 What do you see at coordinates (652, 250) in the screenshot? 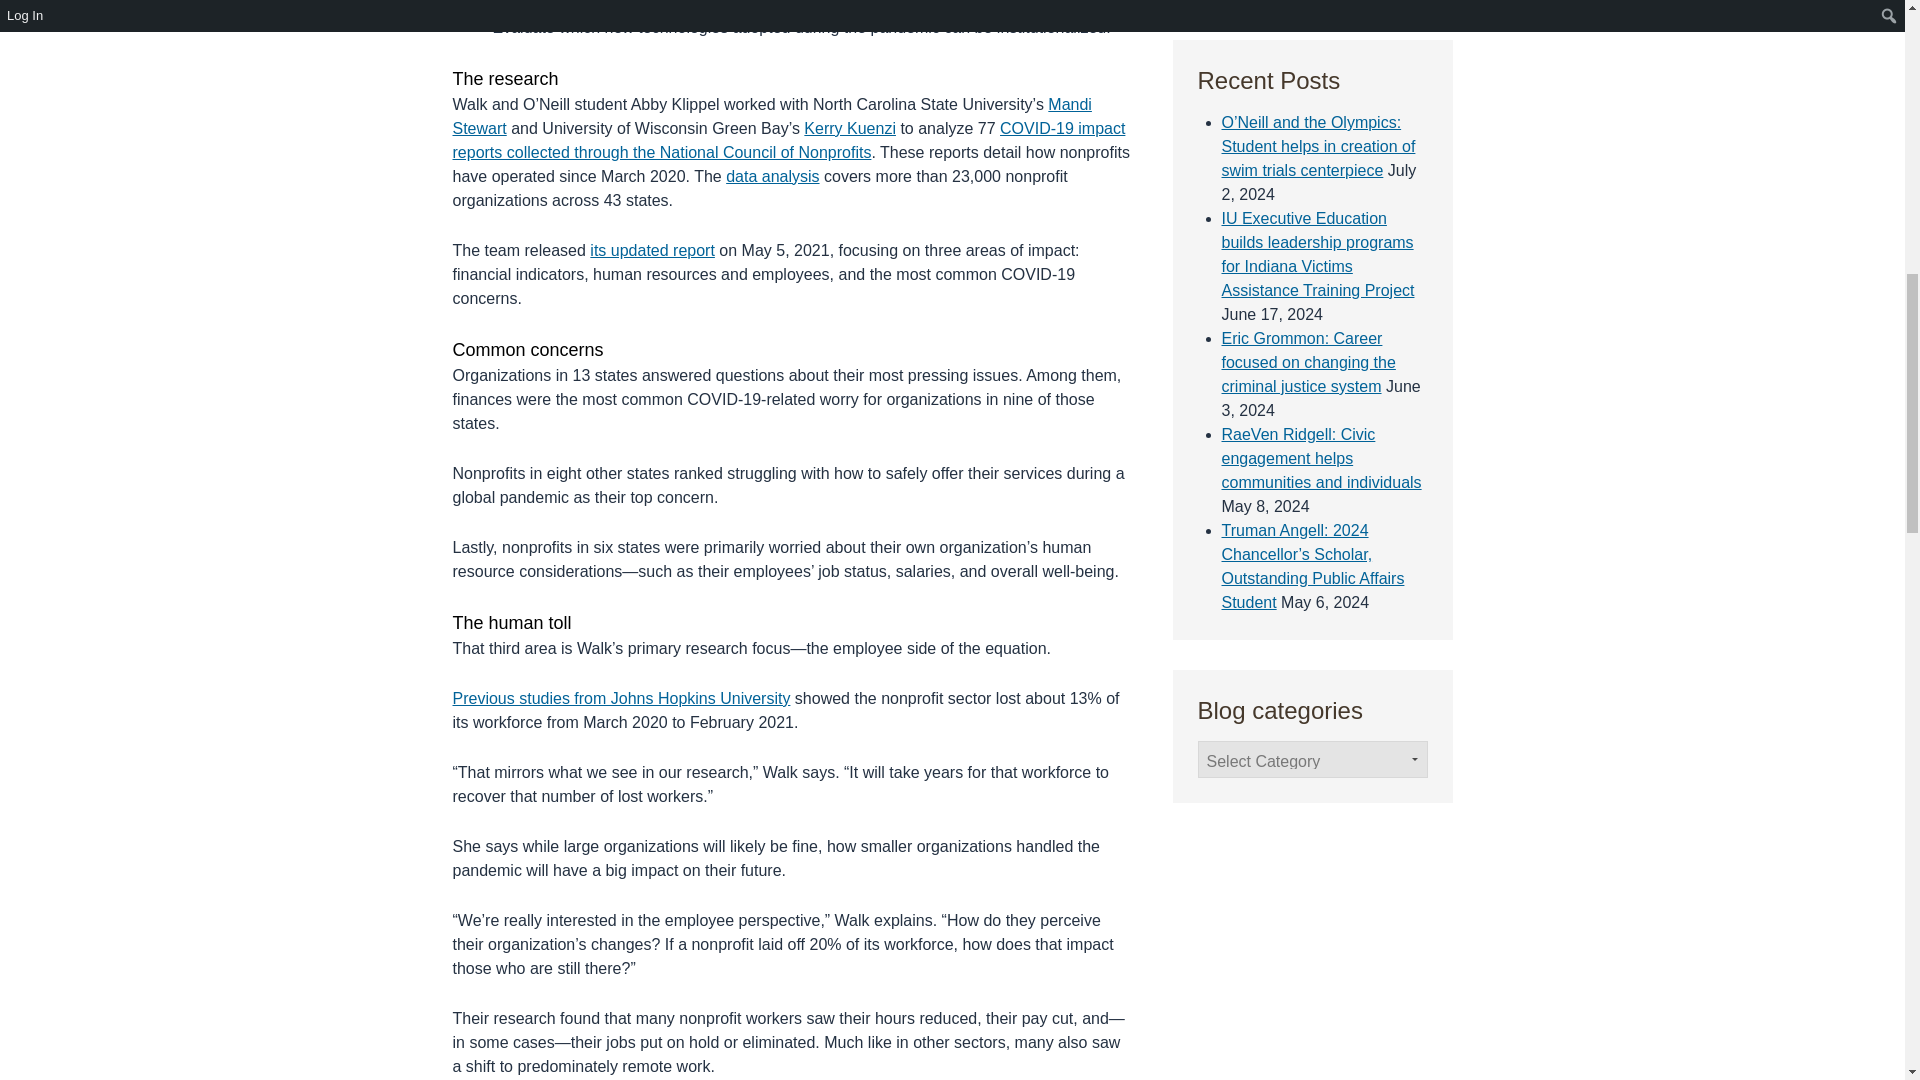
I see `its updated report` at bounding box center [652, 250].